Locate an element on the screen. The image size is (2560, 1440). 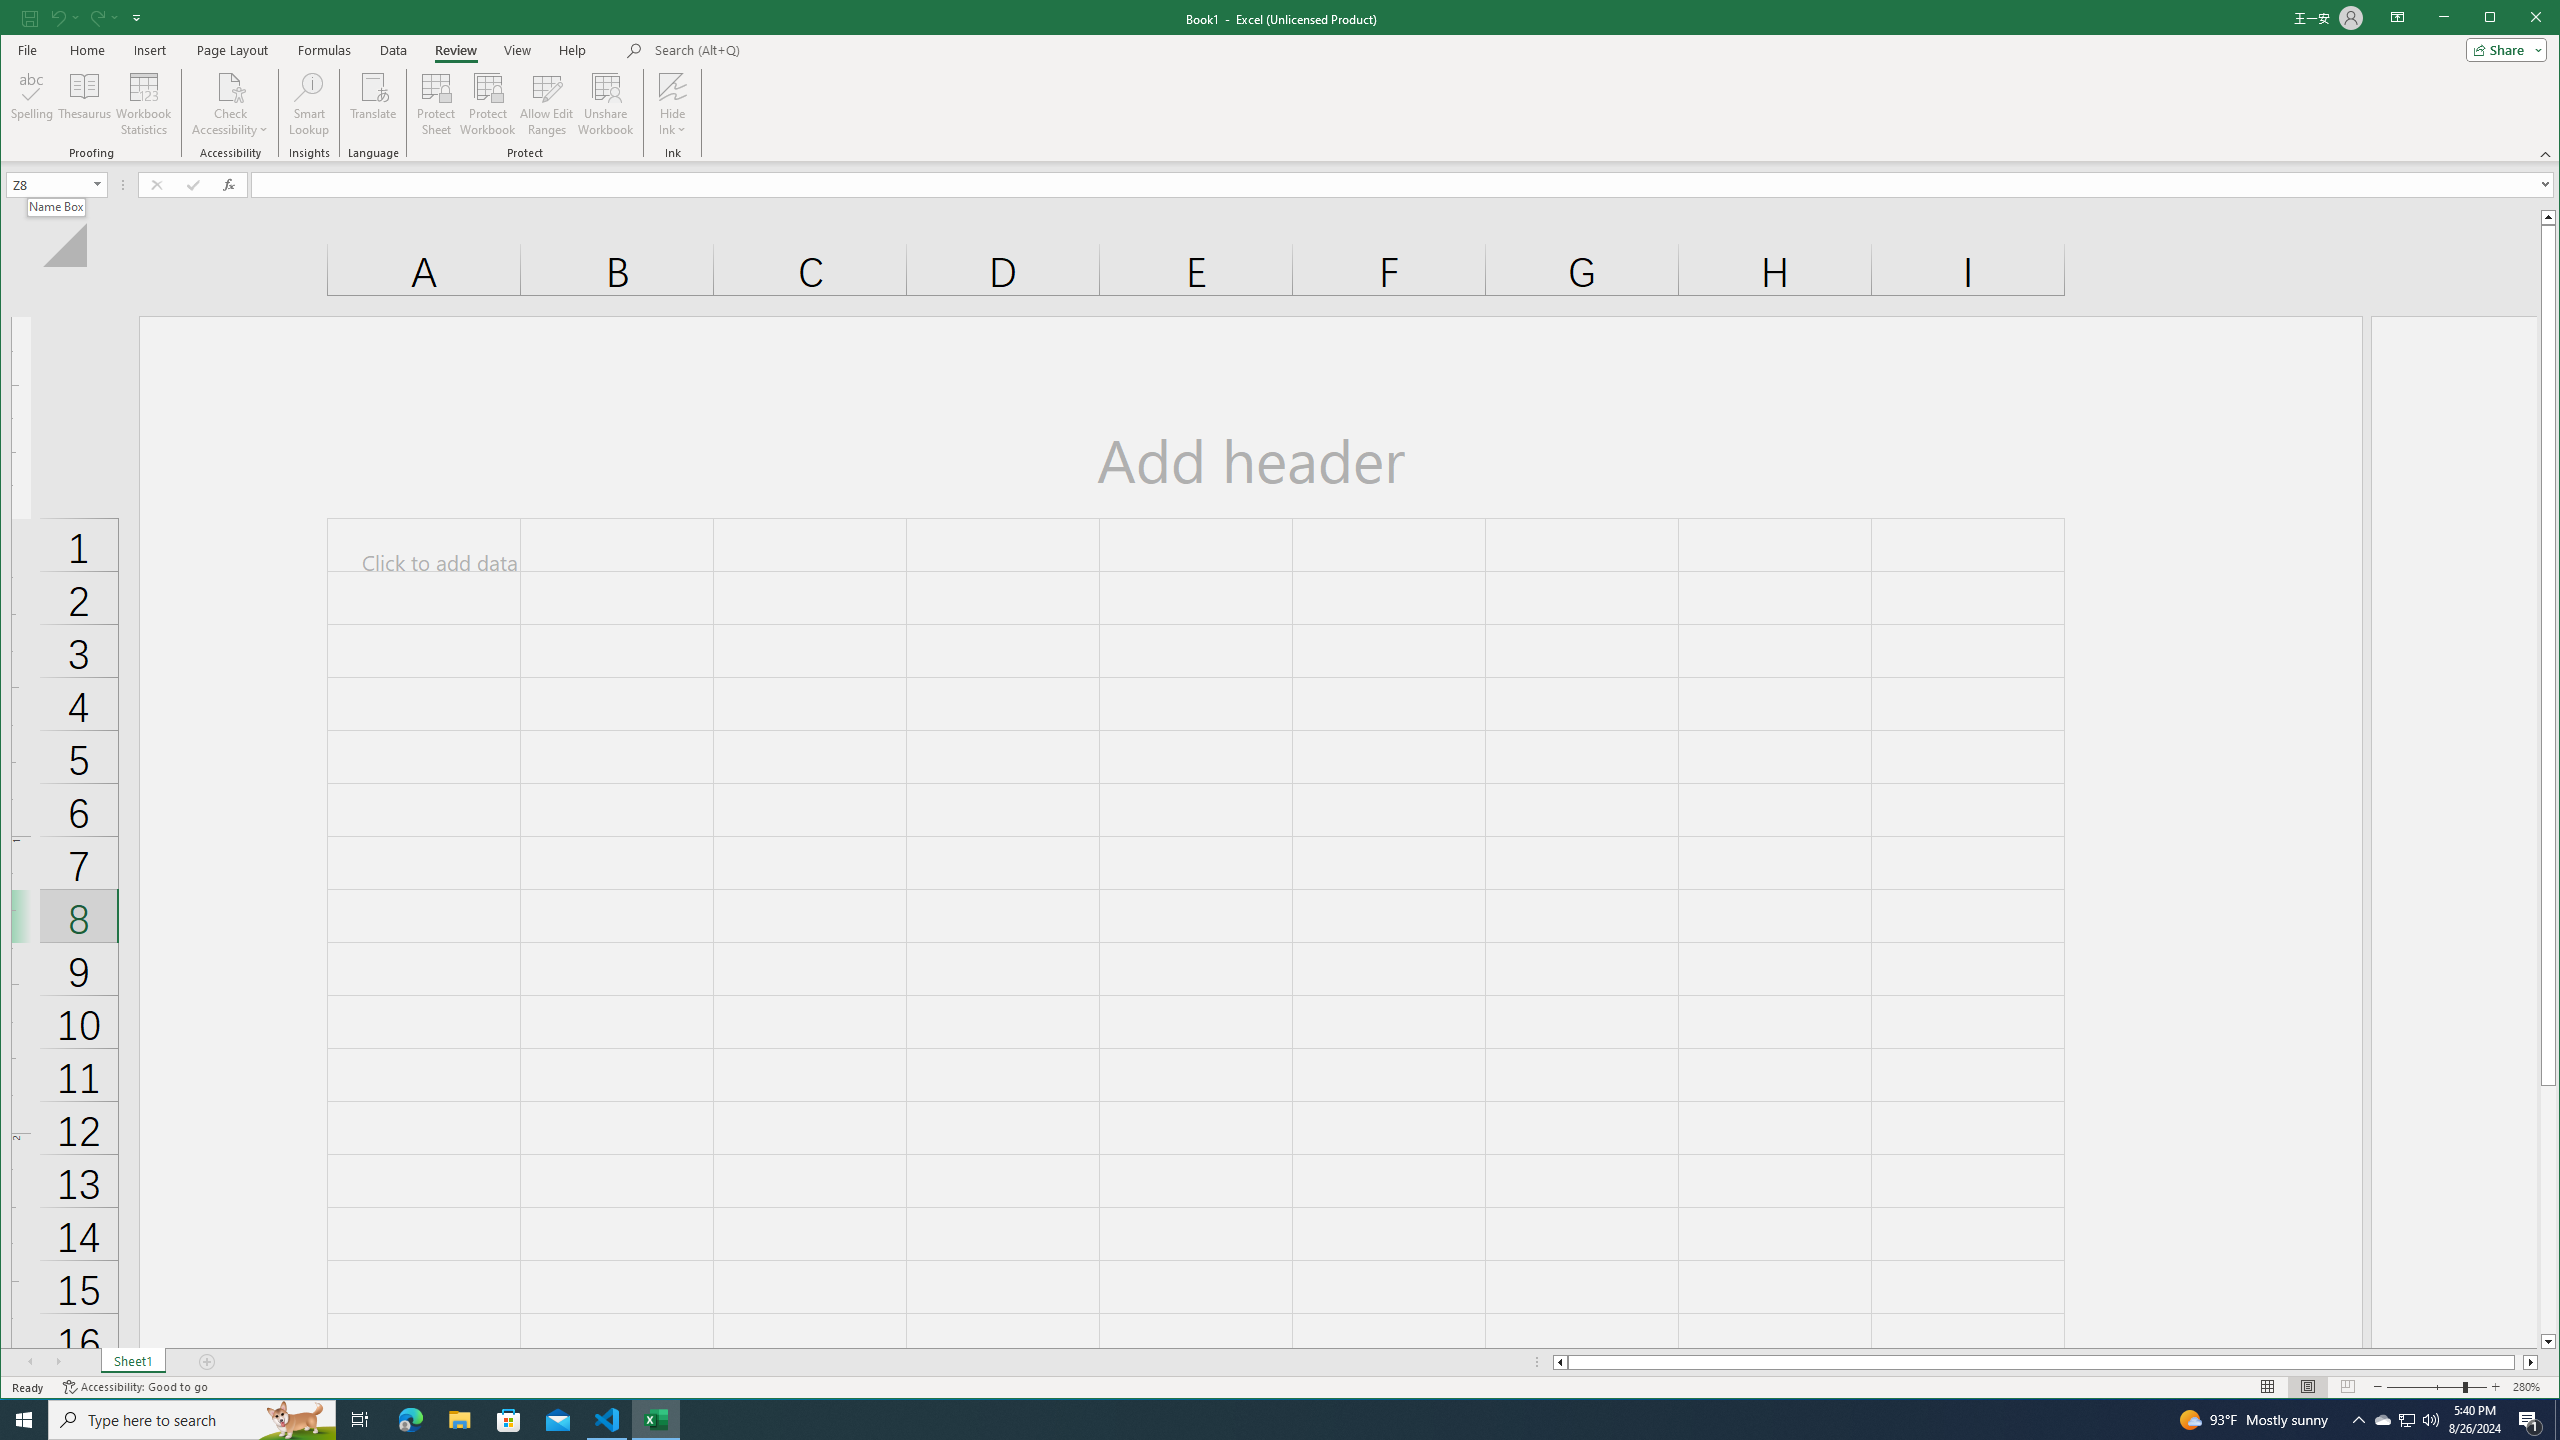
Spelling... is located at coordinates (33, 104).